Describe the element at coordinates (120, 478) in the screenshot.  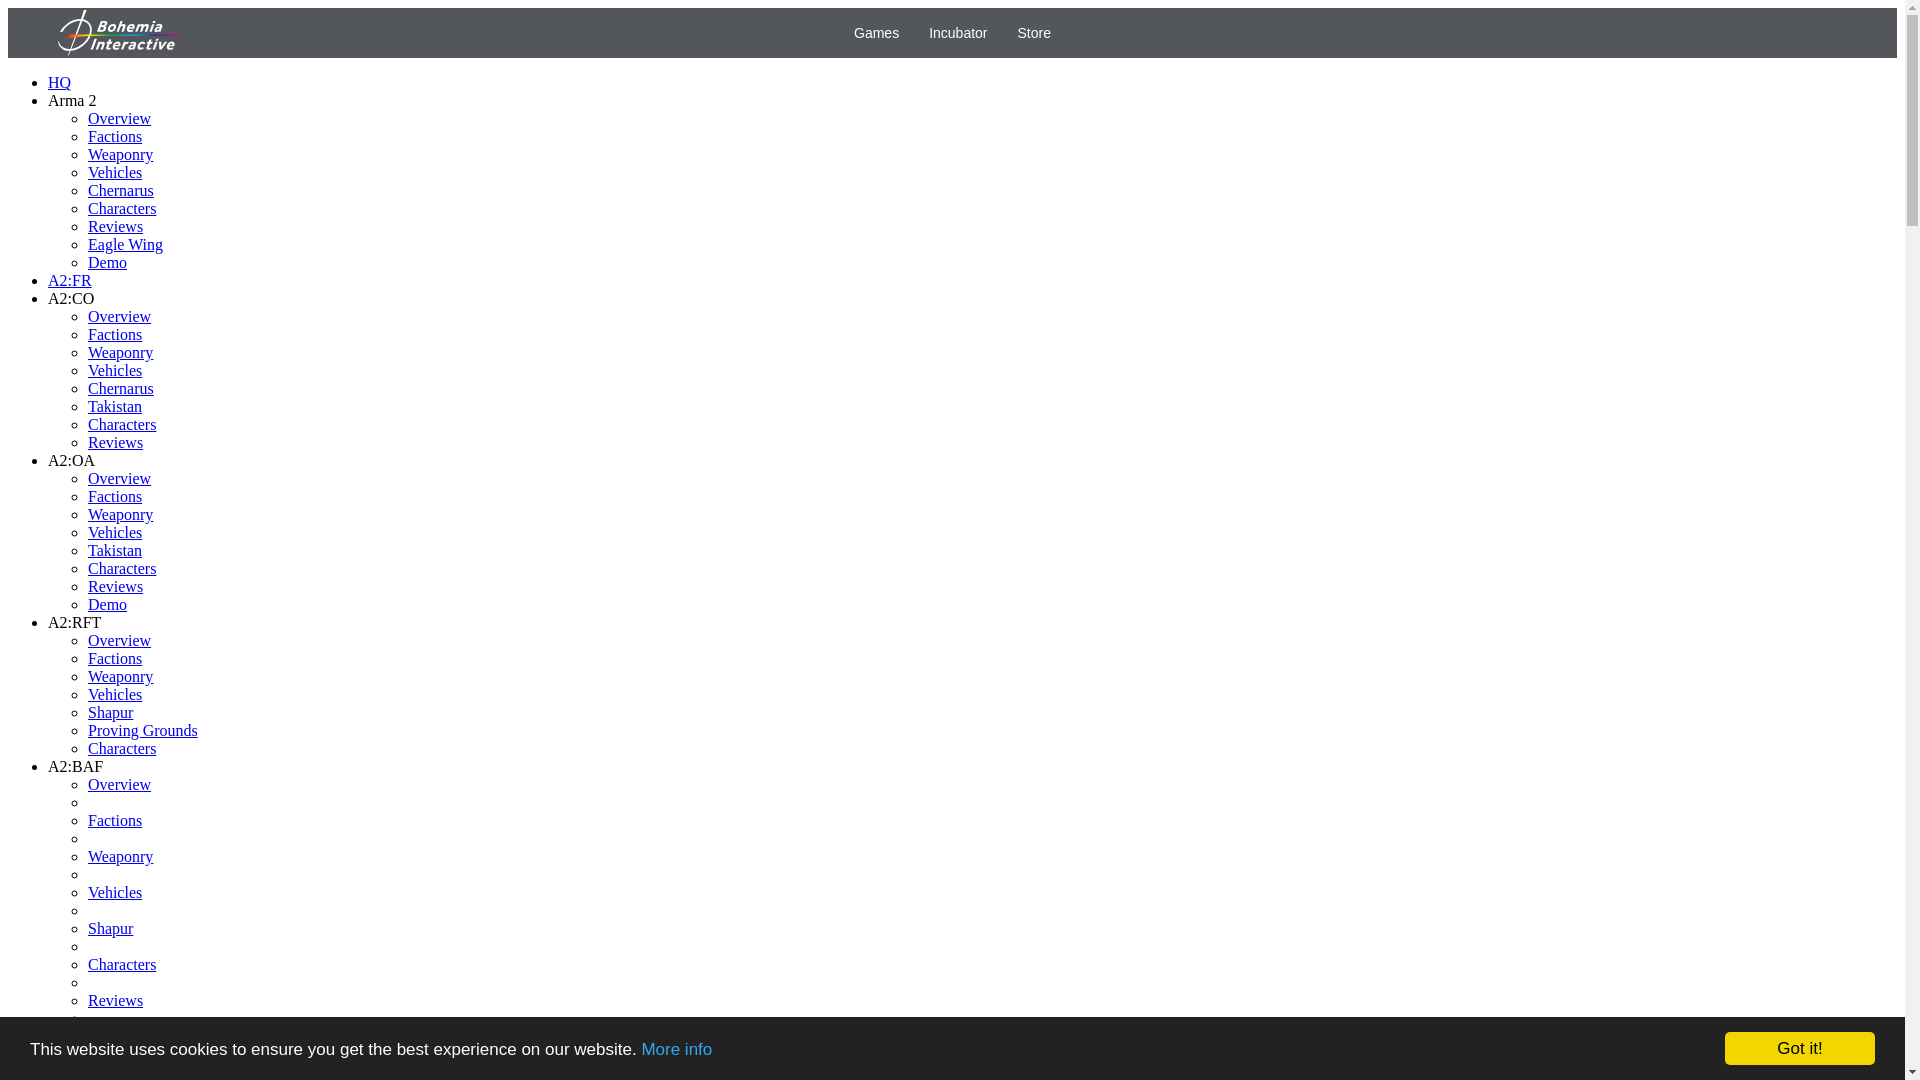
I see `Overview` at that location.